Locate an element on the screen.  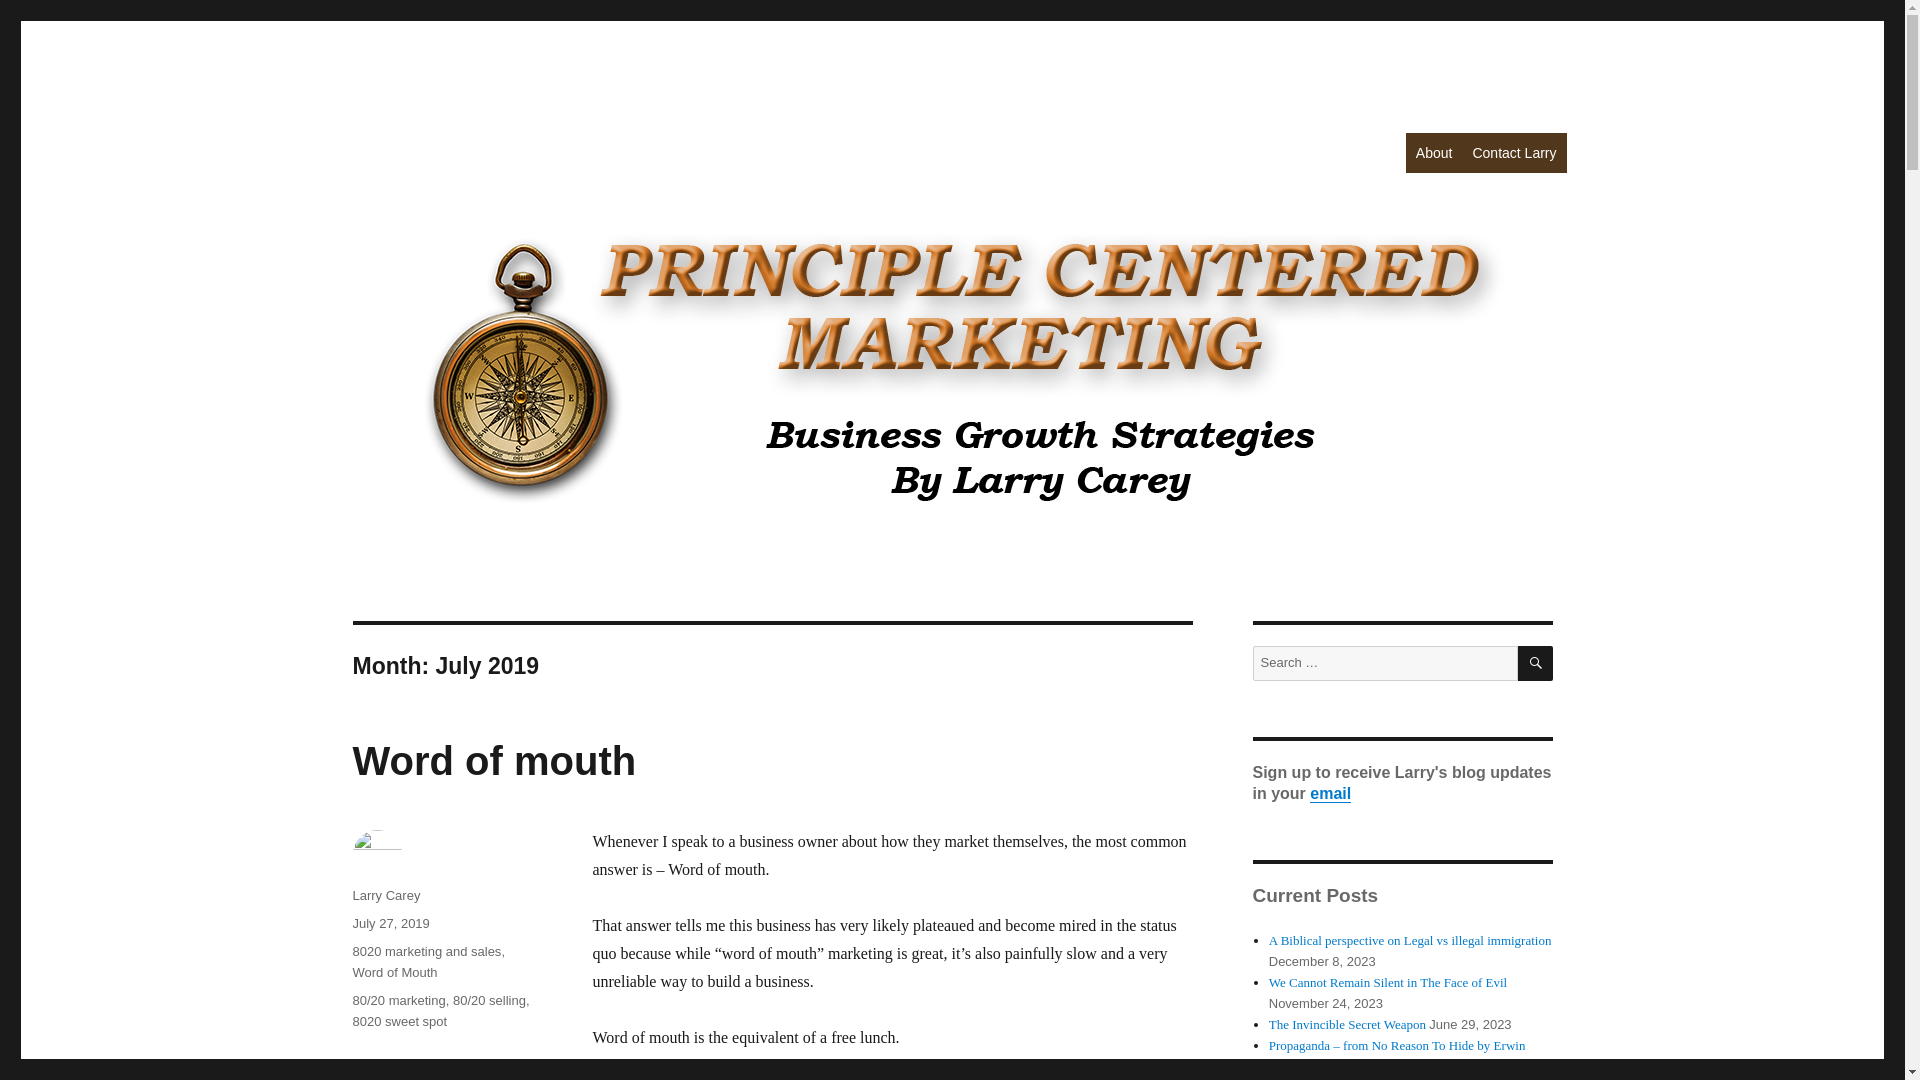
Word of mouth is located at coordinates (493, 760).